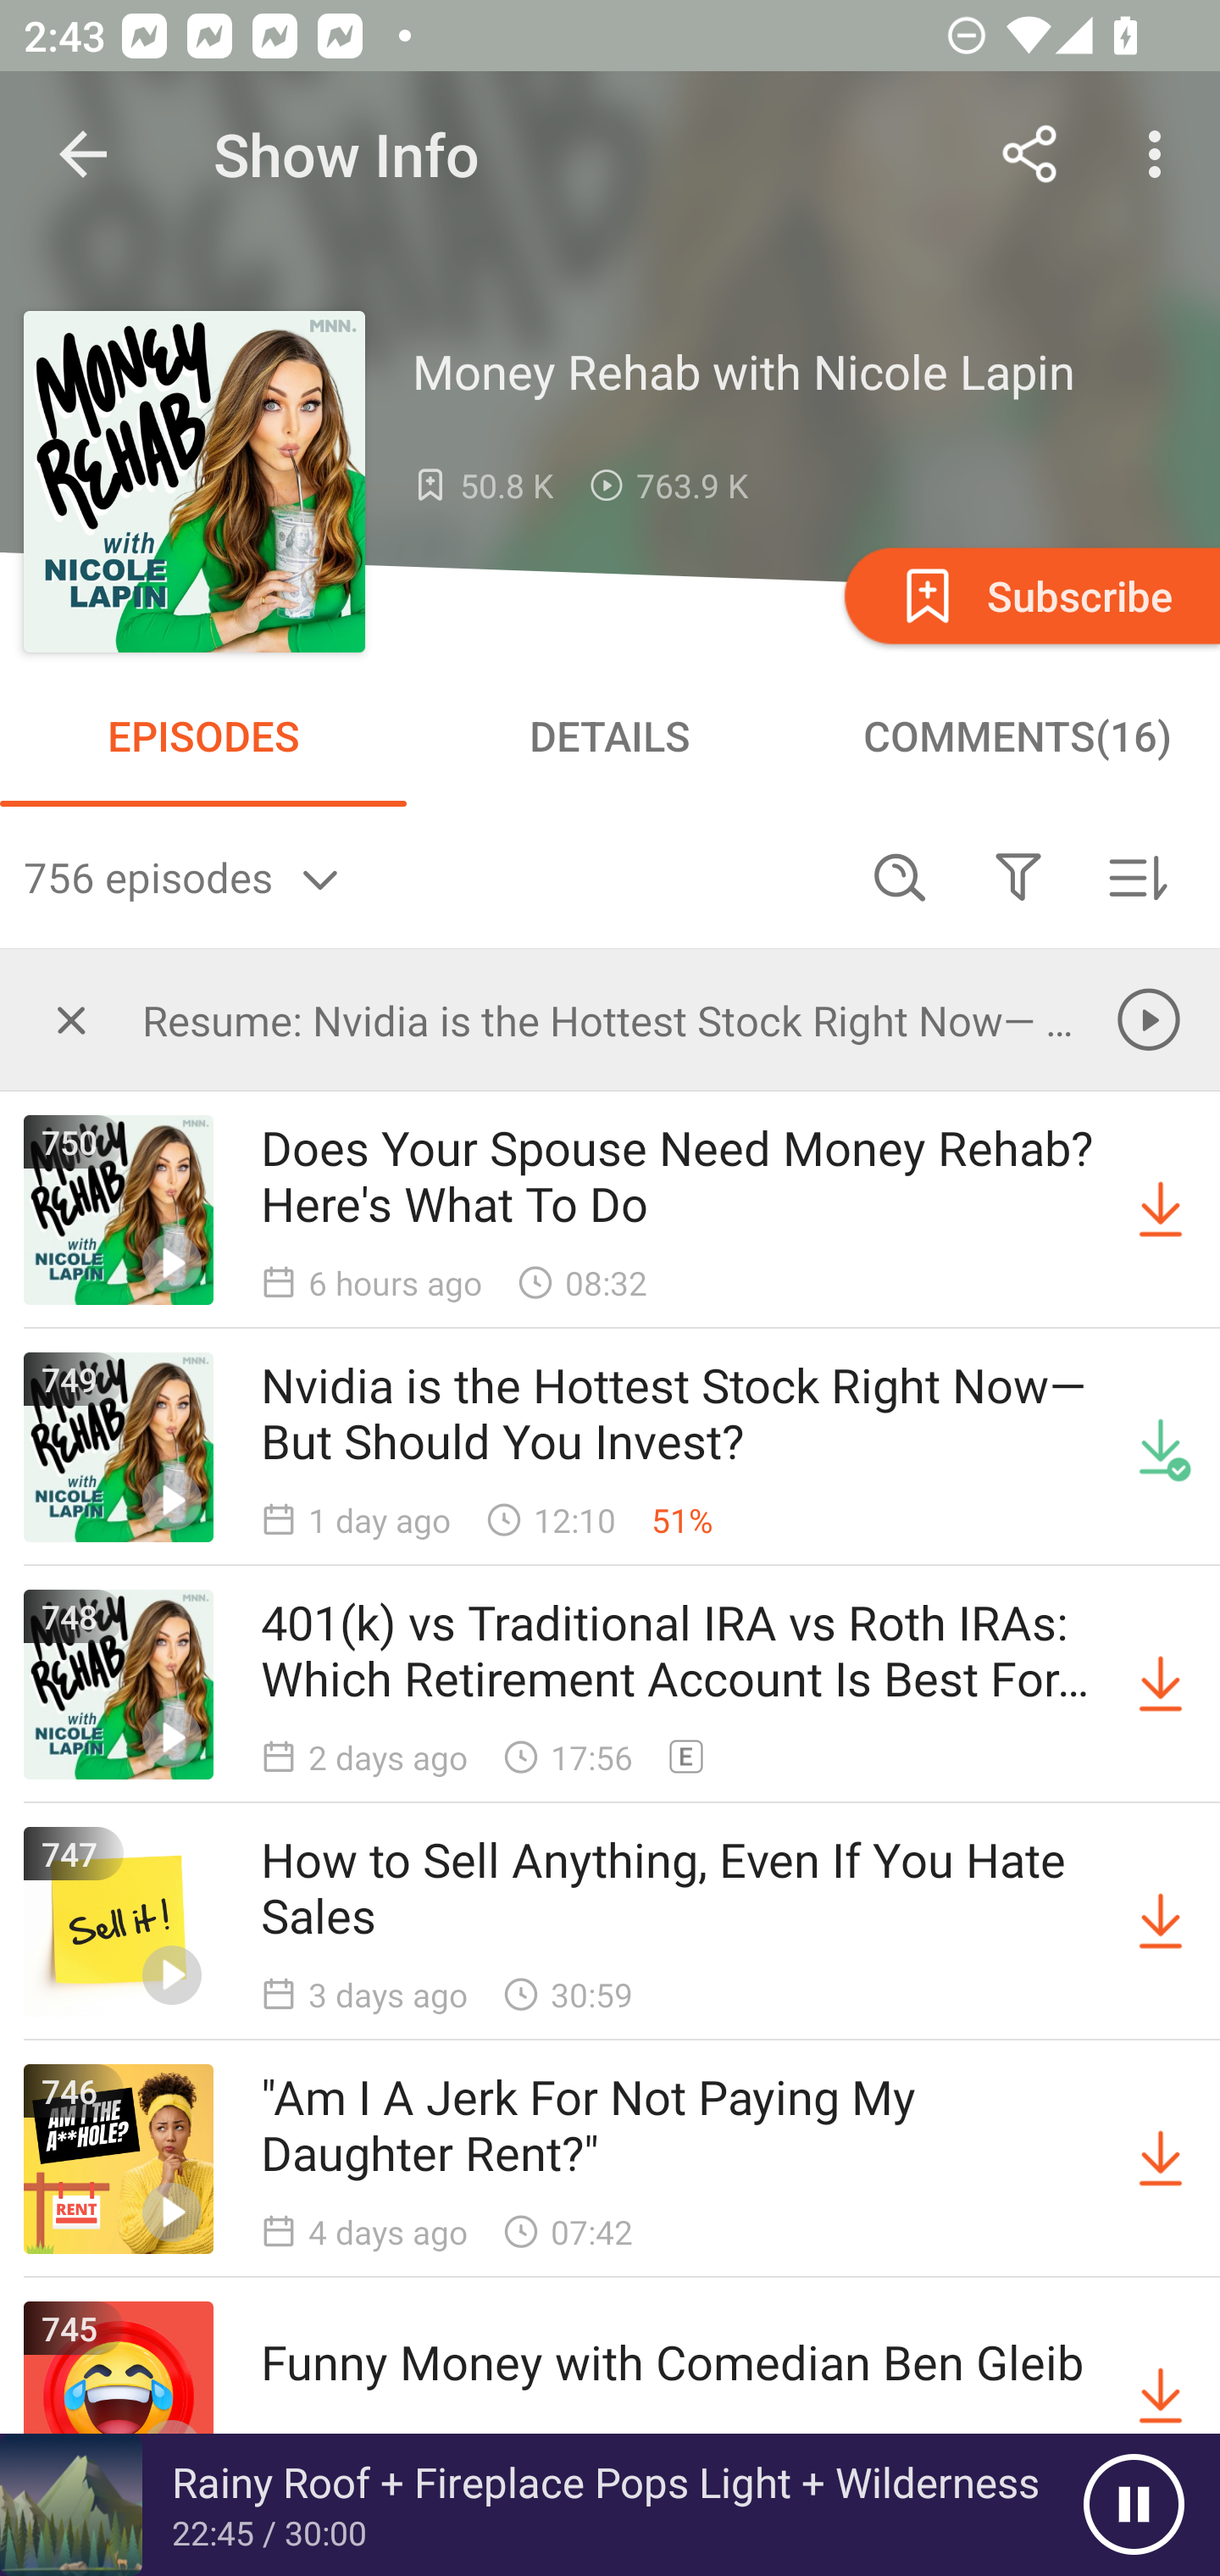 Image resolution: width=1220 pixels, height=2576 pixels. What do you see at coordinates (1161, 1685) in the screenshot?
I see `Download` at bounding box center [1161, 1685].